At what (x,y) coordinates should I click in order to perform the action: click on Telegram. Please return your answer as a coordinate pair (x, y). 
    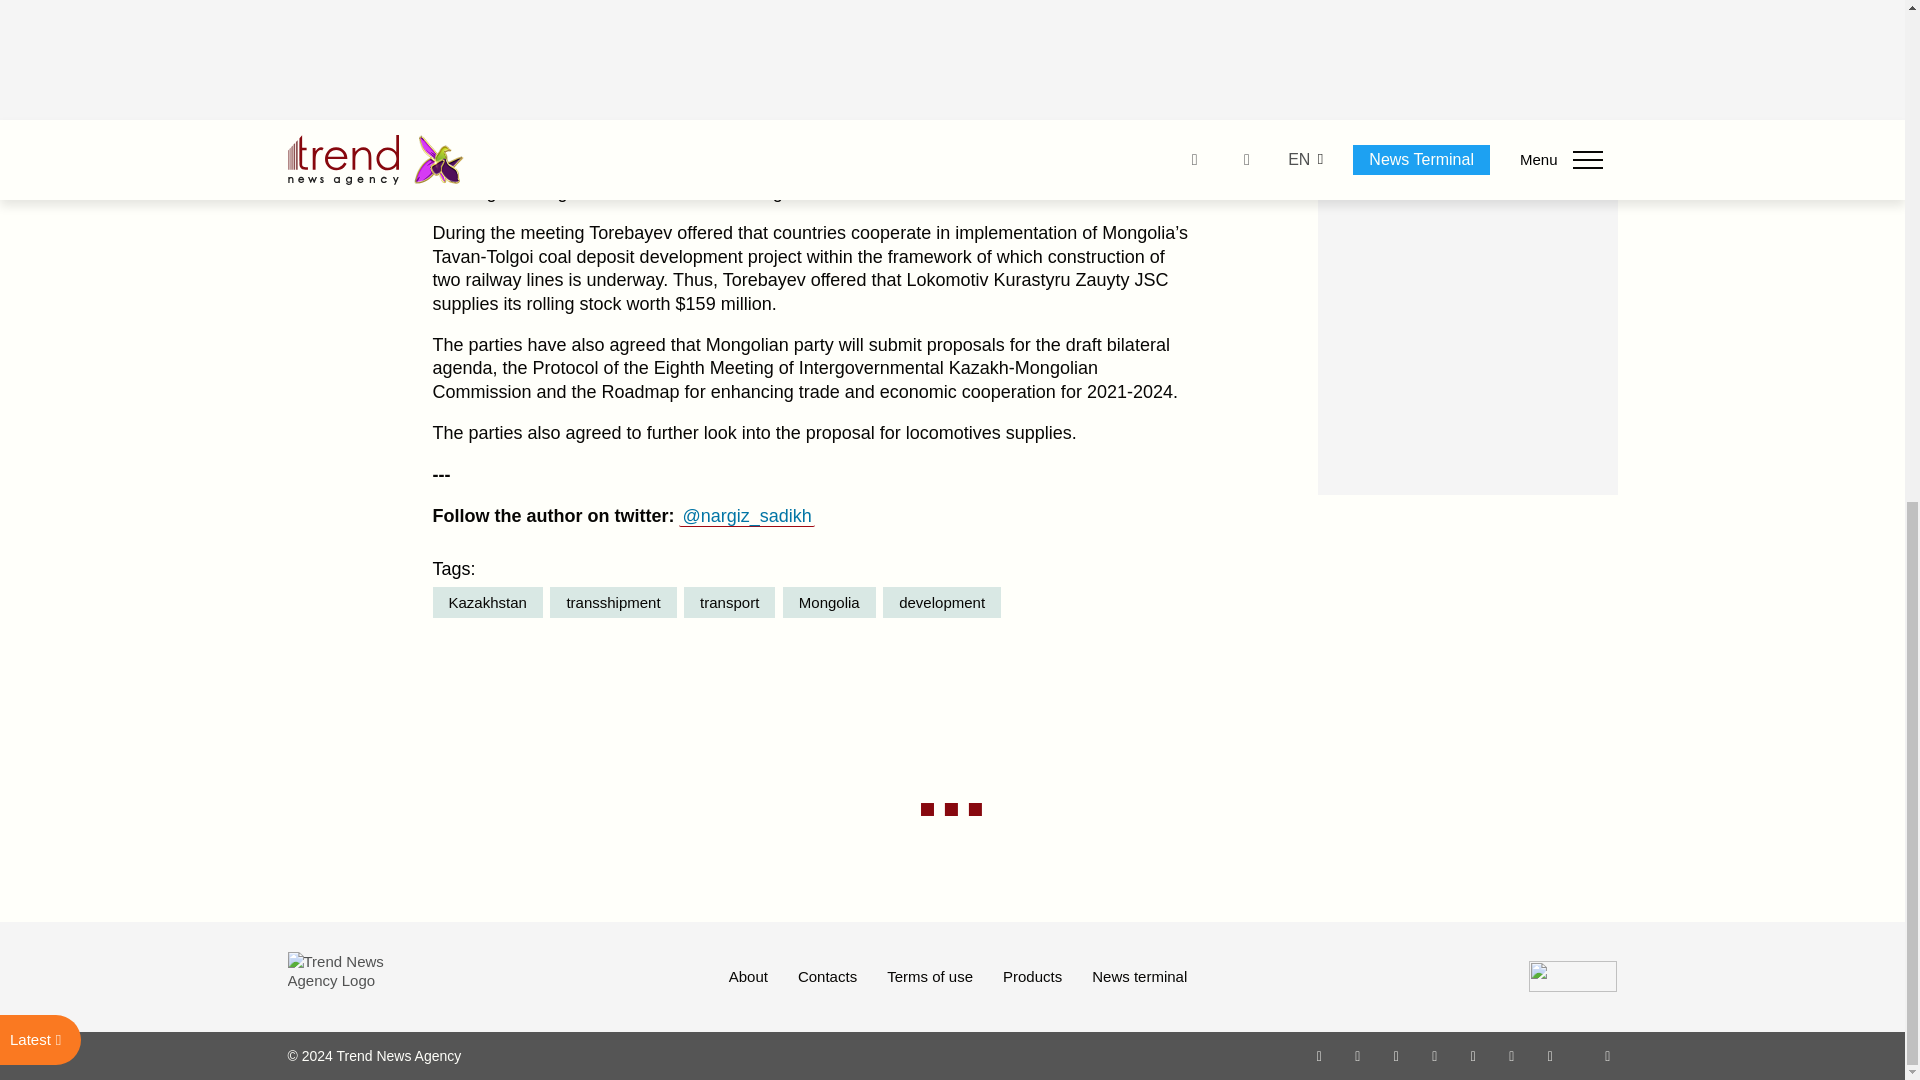
    Looking at the image, I should click on (1474, 1055).